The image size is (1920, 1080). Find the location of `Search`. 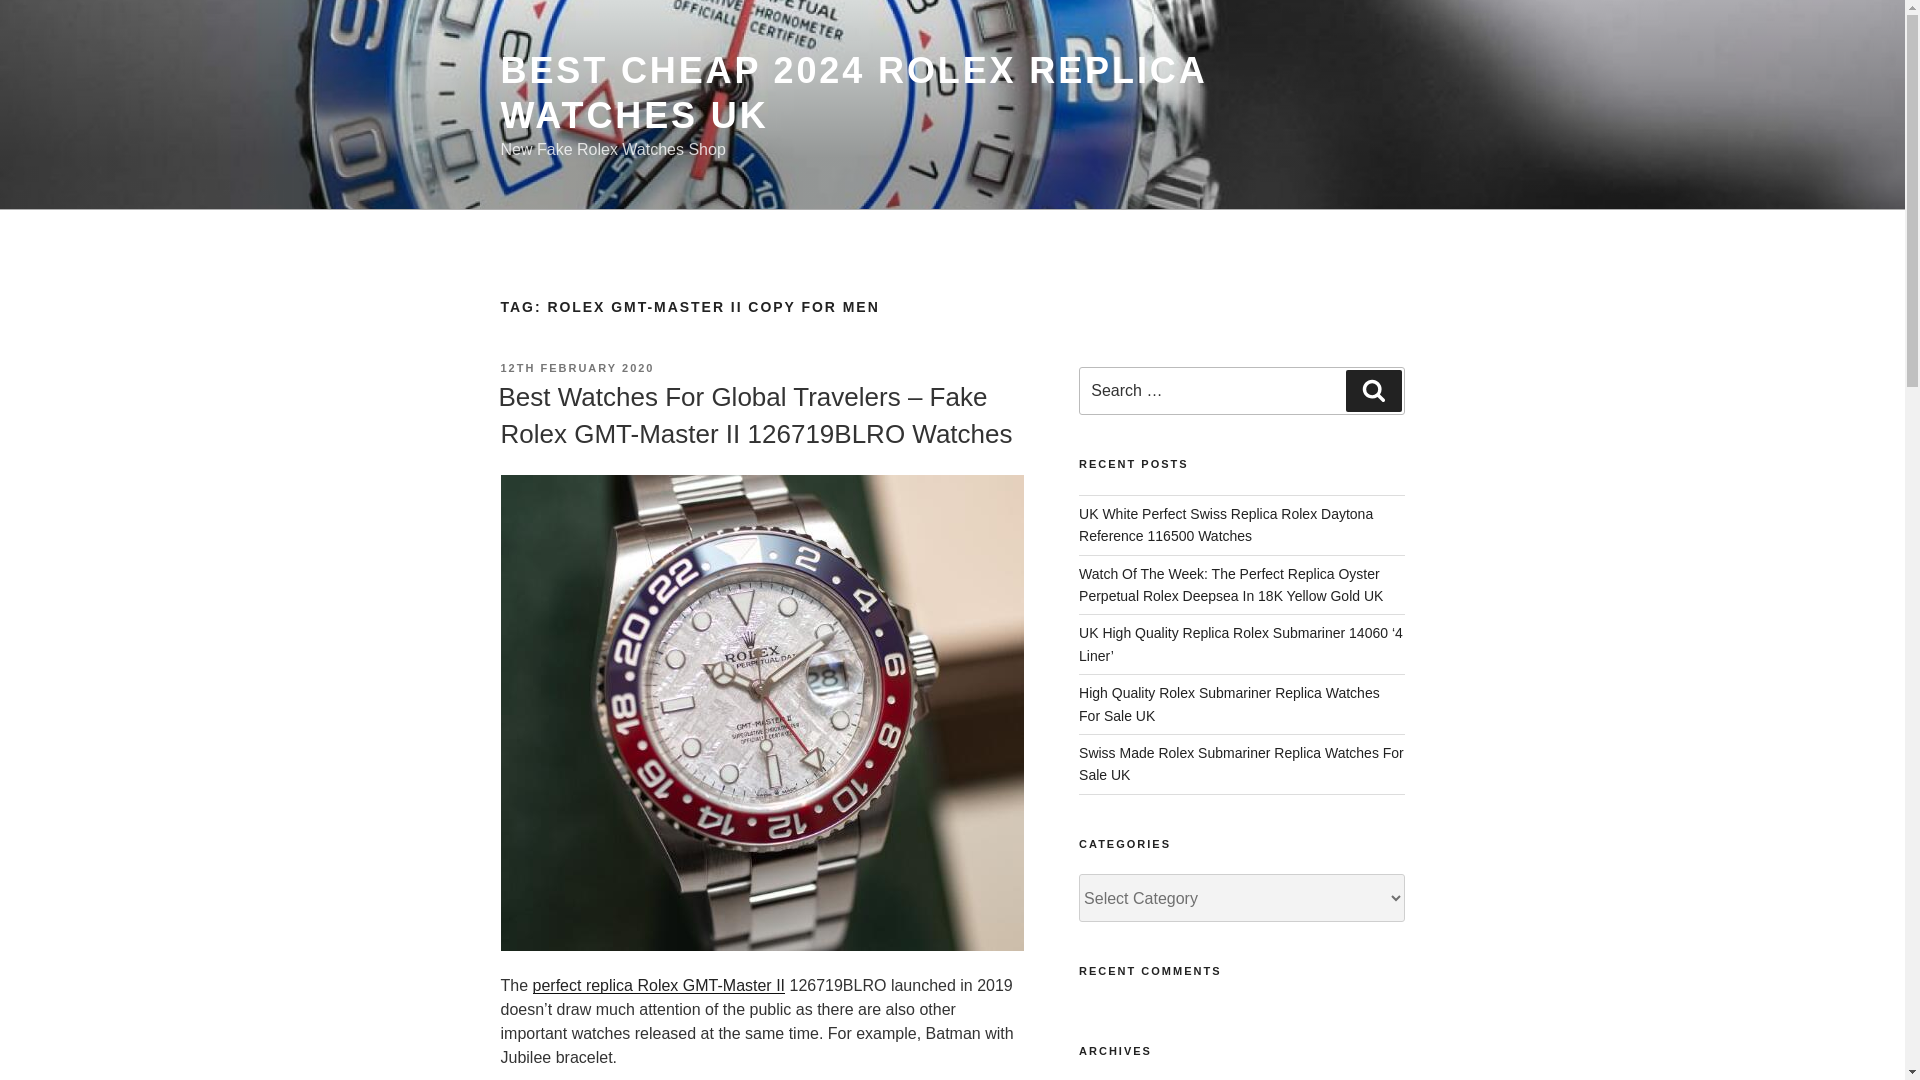

Search is located at coordinates (1373, 390).